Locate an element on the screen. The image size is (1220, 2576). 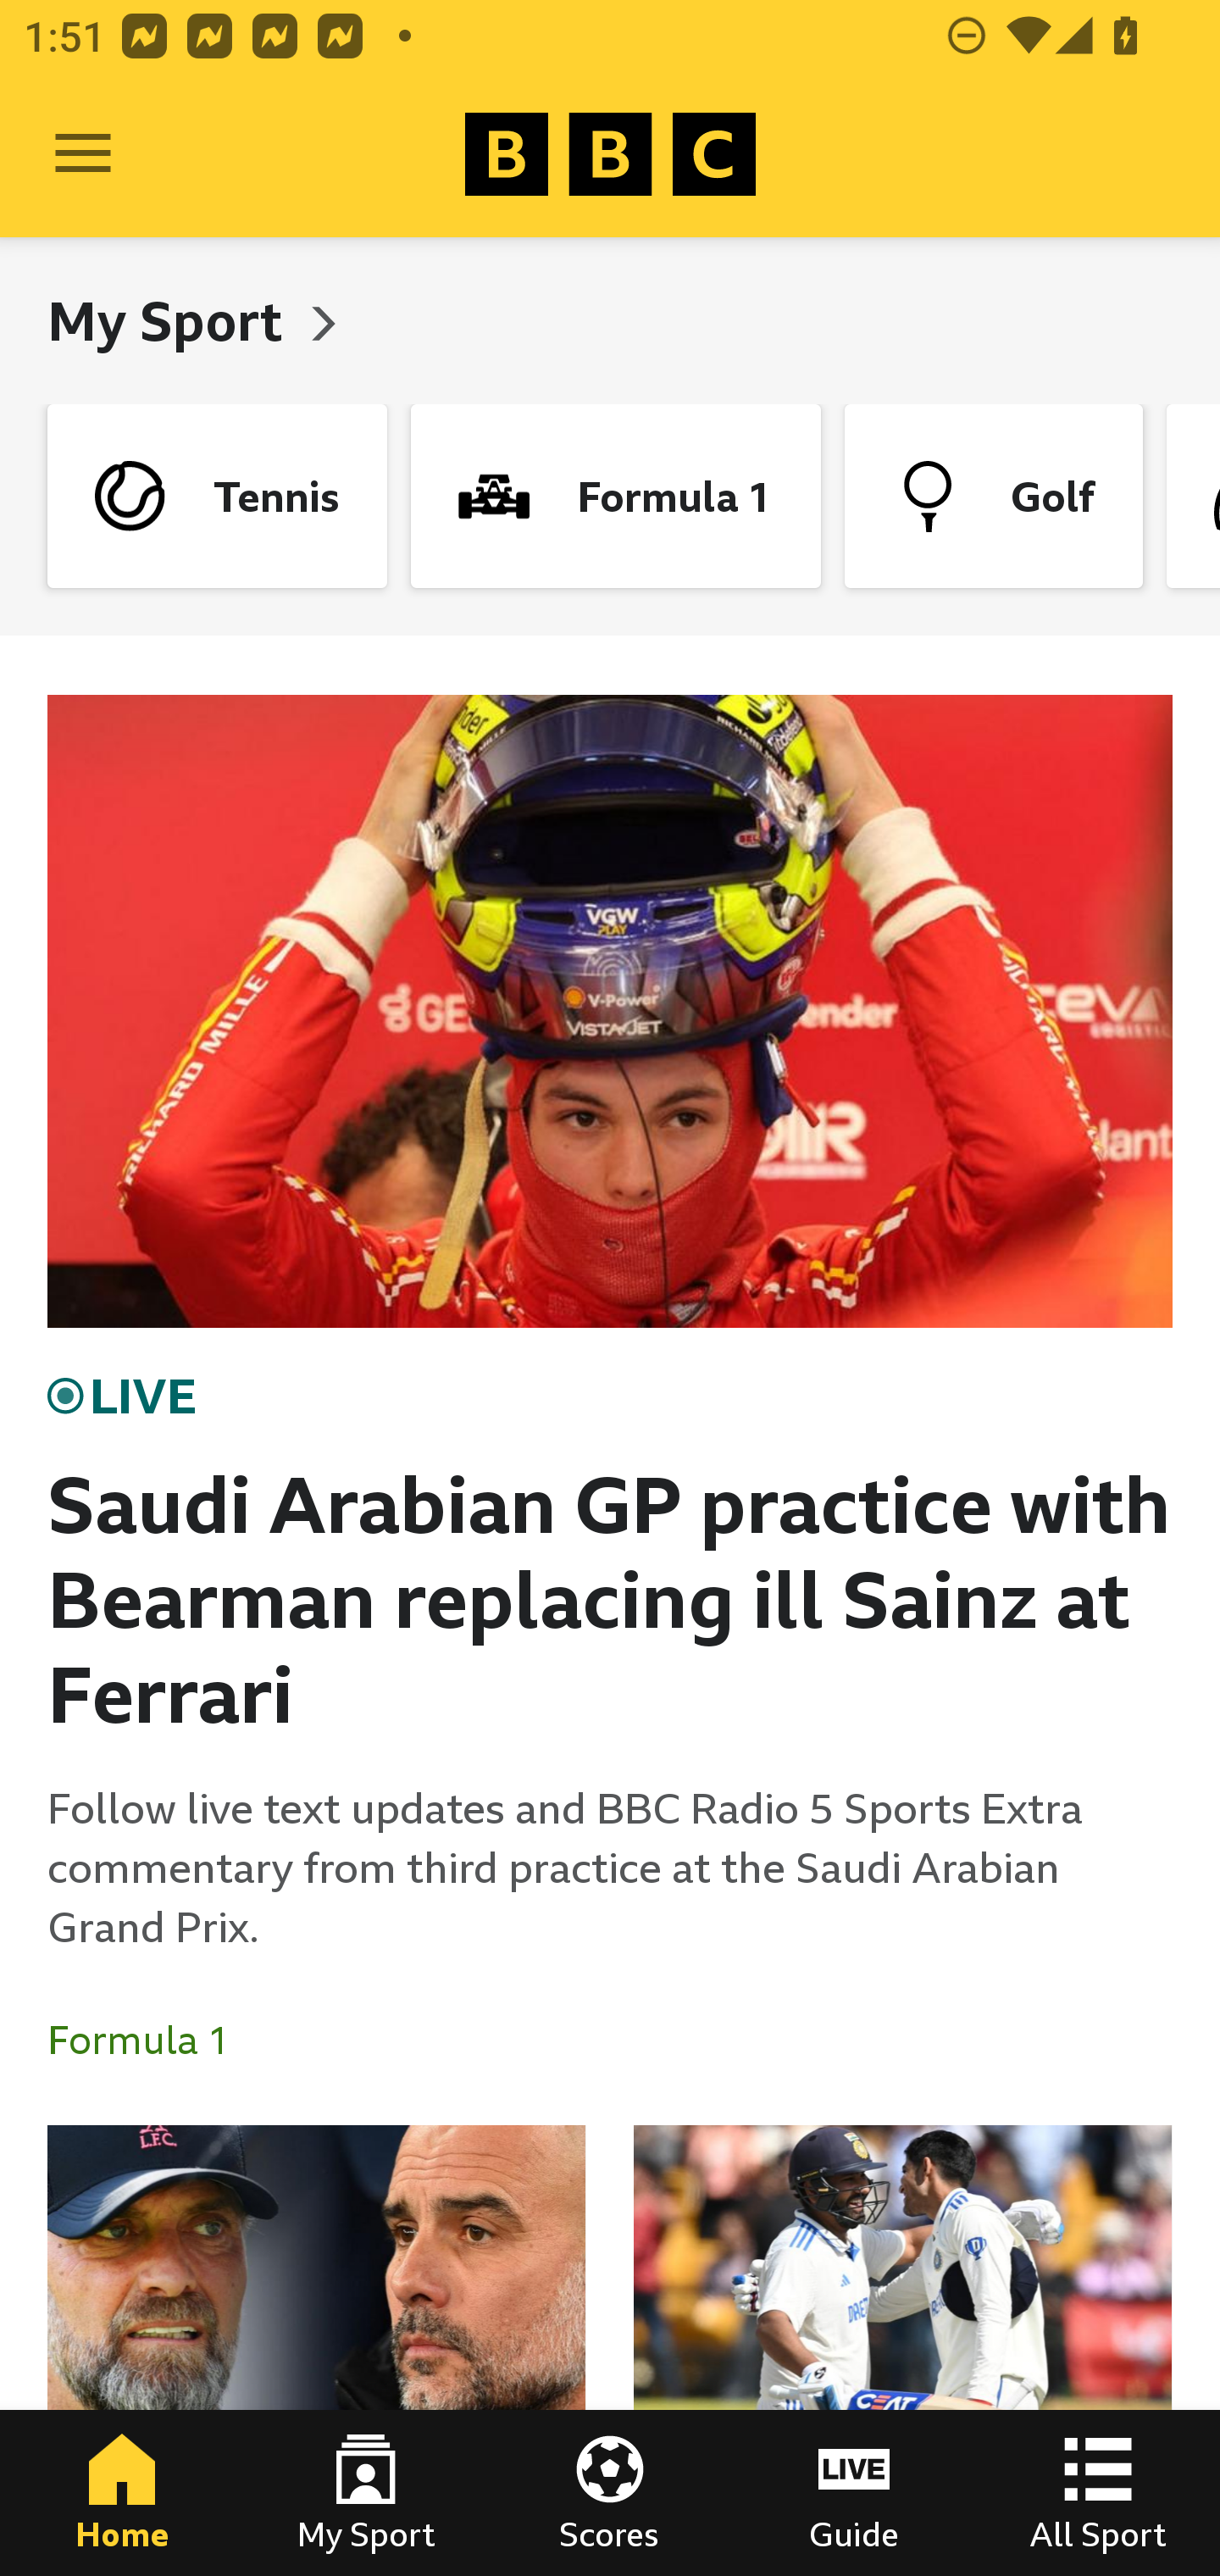
My Sport is located at coordinates (171, 320).